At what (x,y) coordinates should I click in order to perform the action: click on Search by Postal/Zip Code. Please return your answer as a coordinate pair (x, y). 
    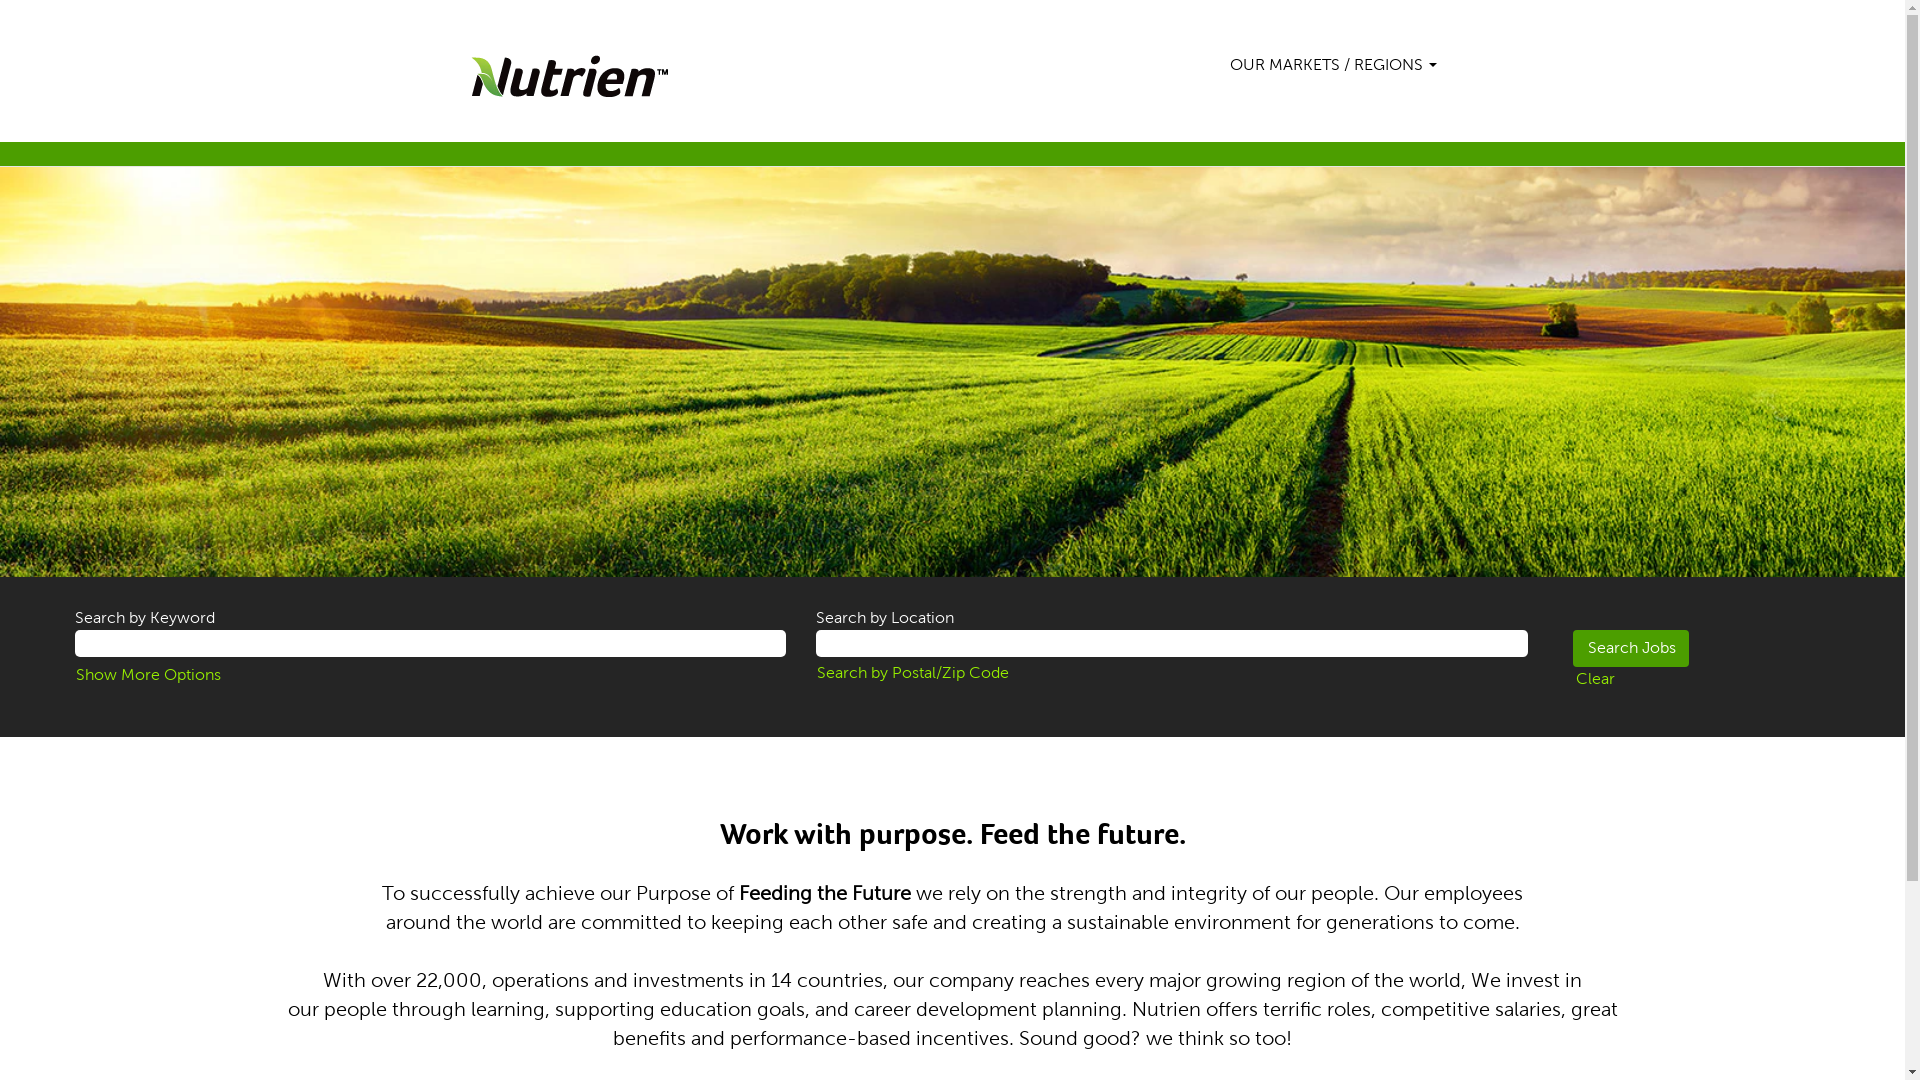
    Looking at the image, I should click on (912, 672).